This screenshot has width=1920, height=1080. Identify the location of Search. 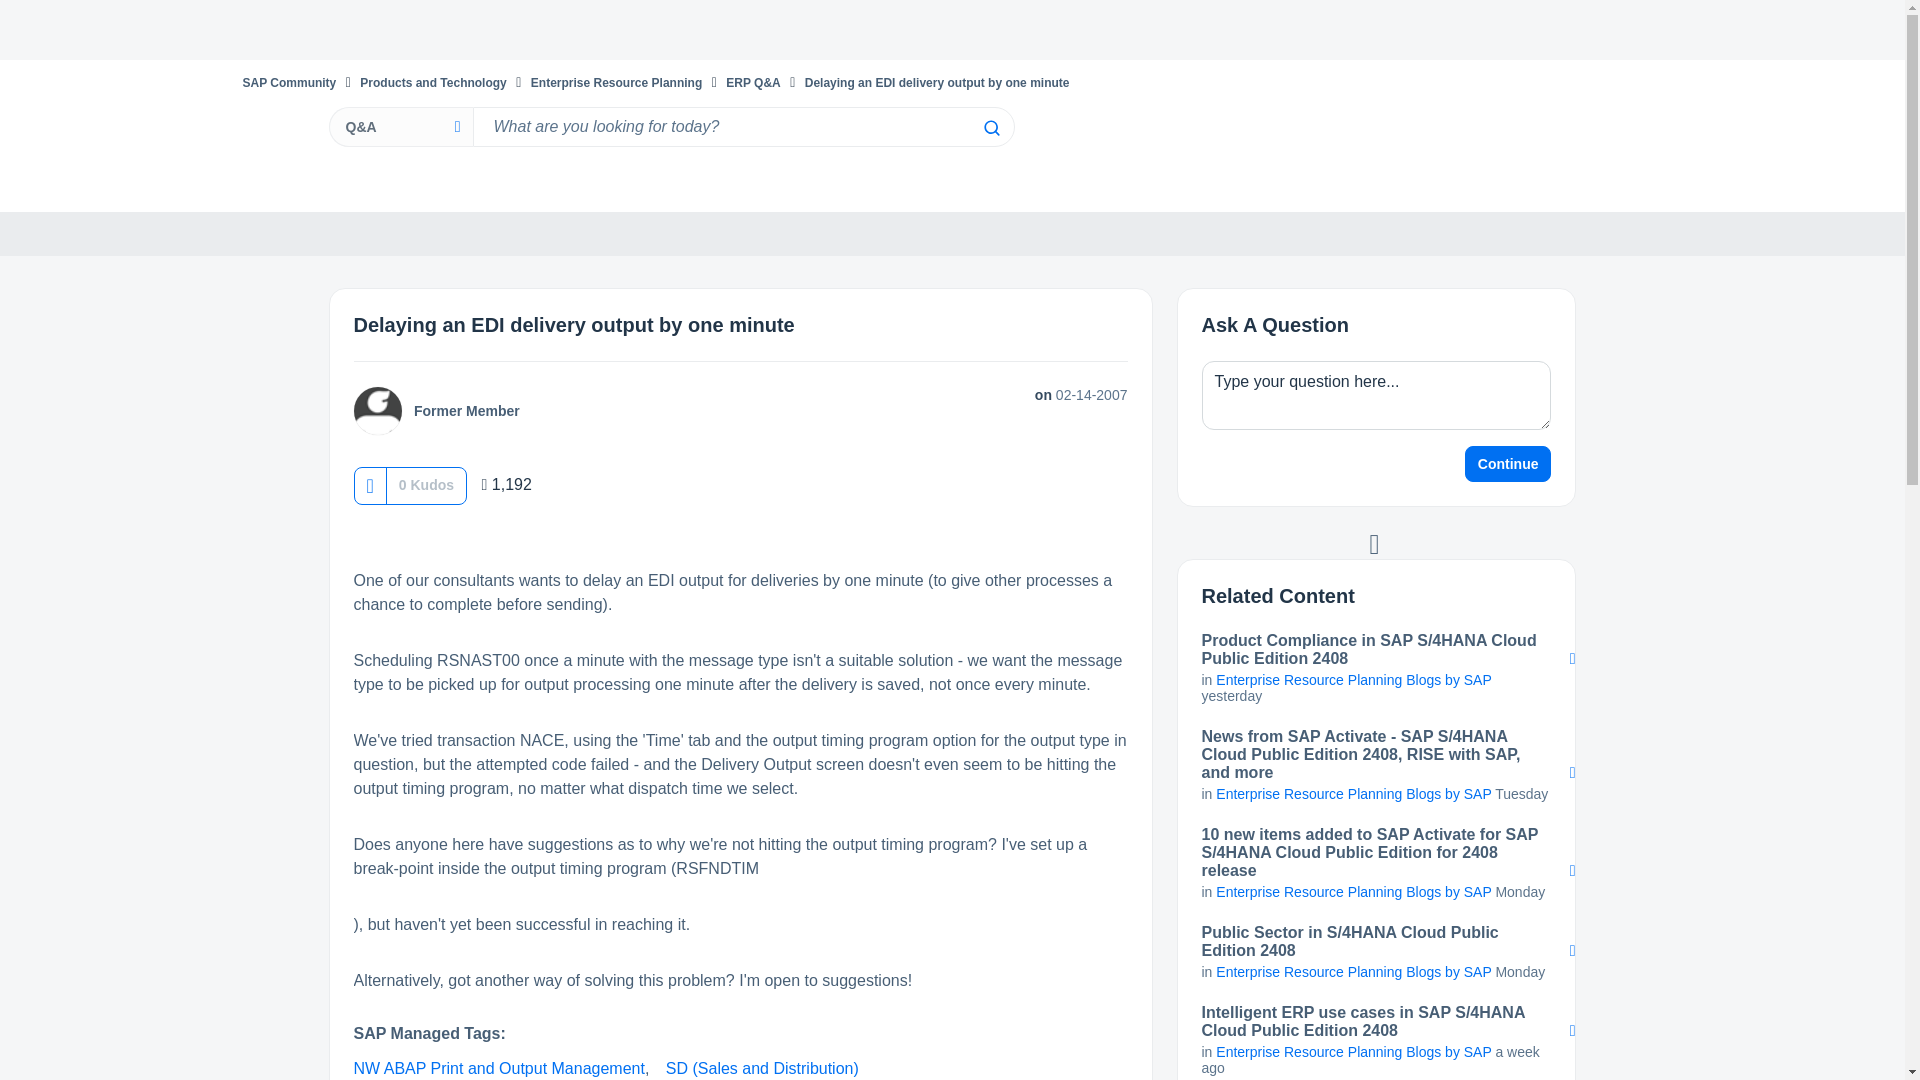
(742, 126).